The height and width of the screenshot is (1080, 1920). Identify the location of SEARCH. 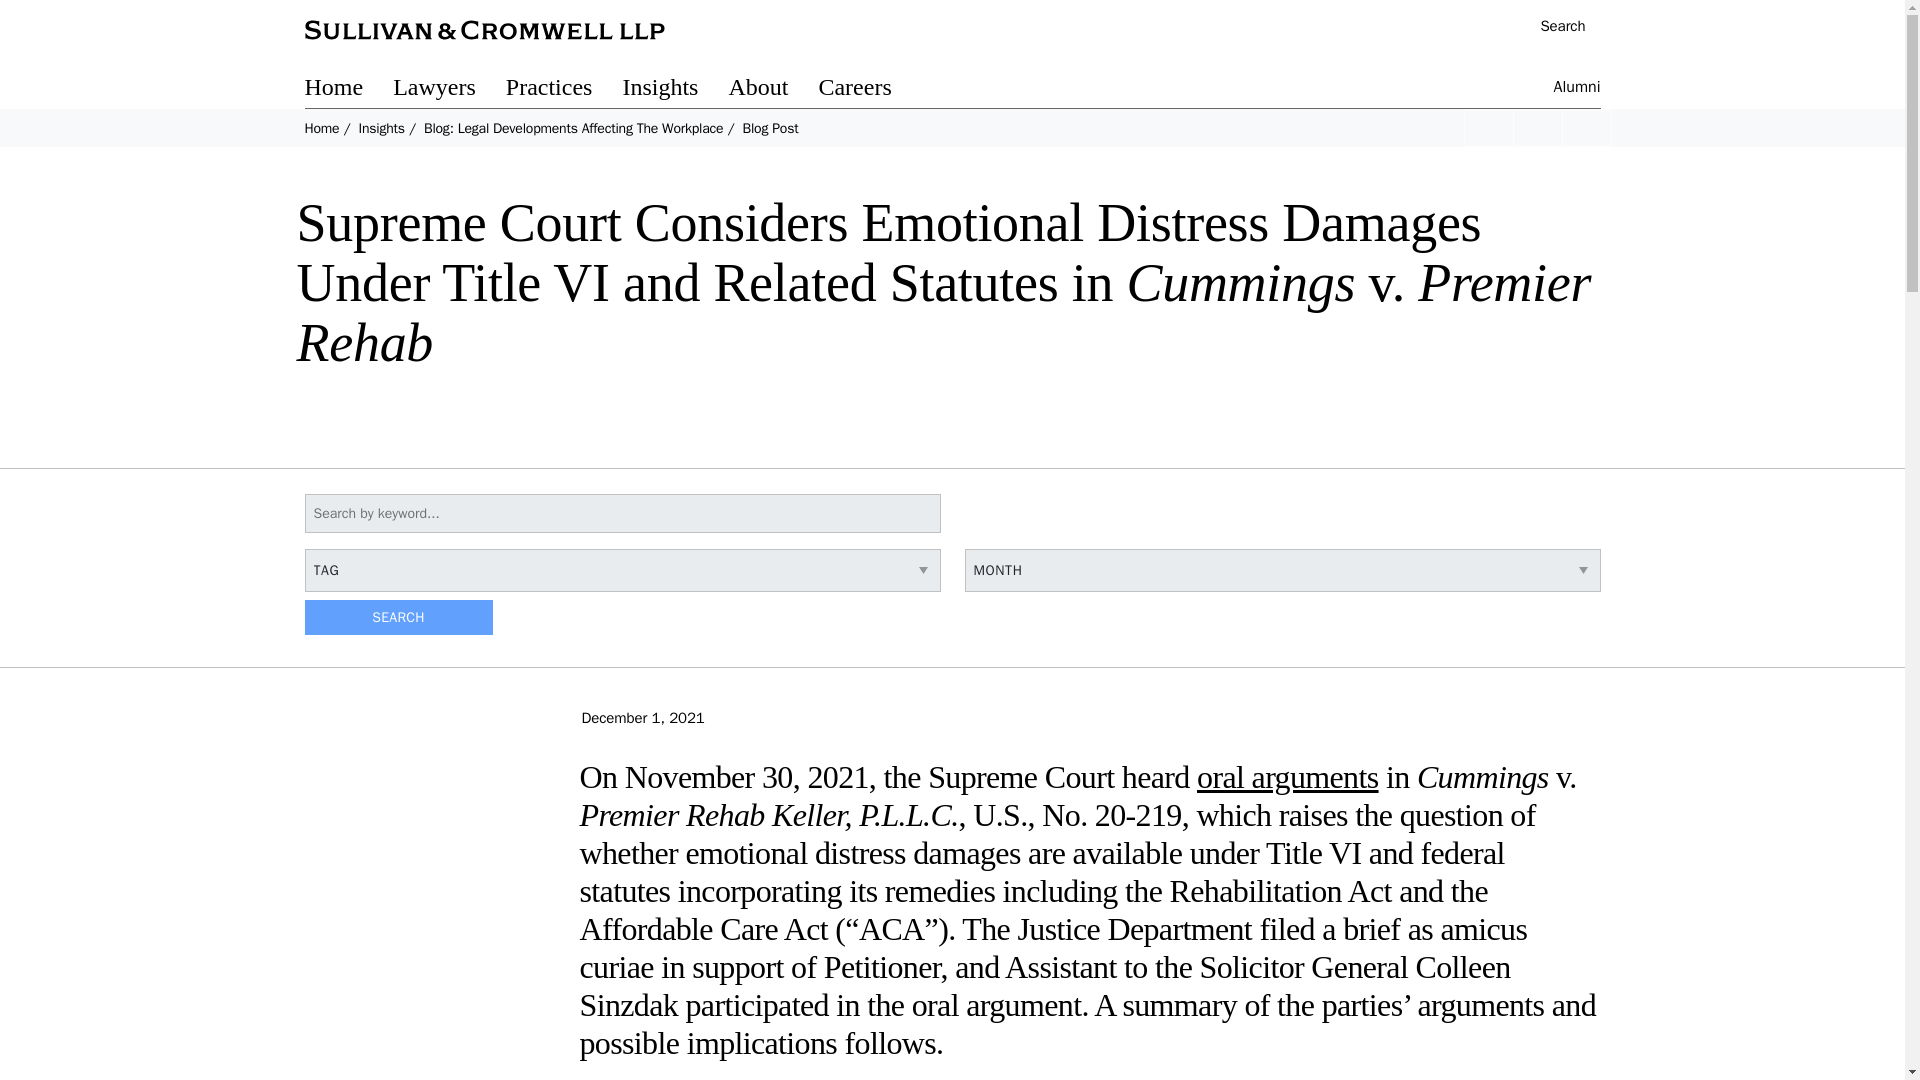
(397, 618).